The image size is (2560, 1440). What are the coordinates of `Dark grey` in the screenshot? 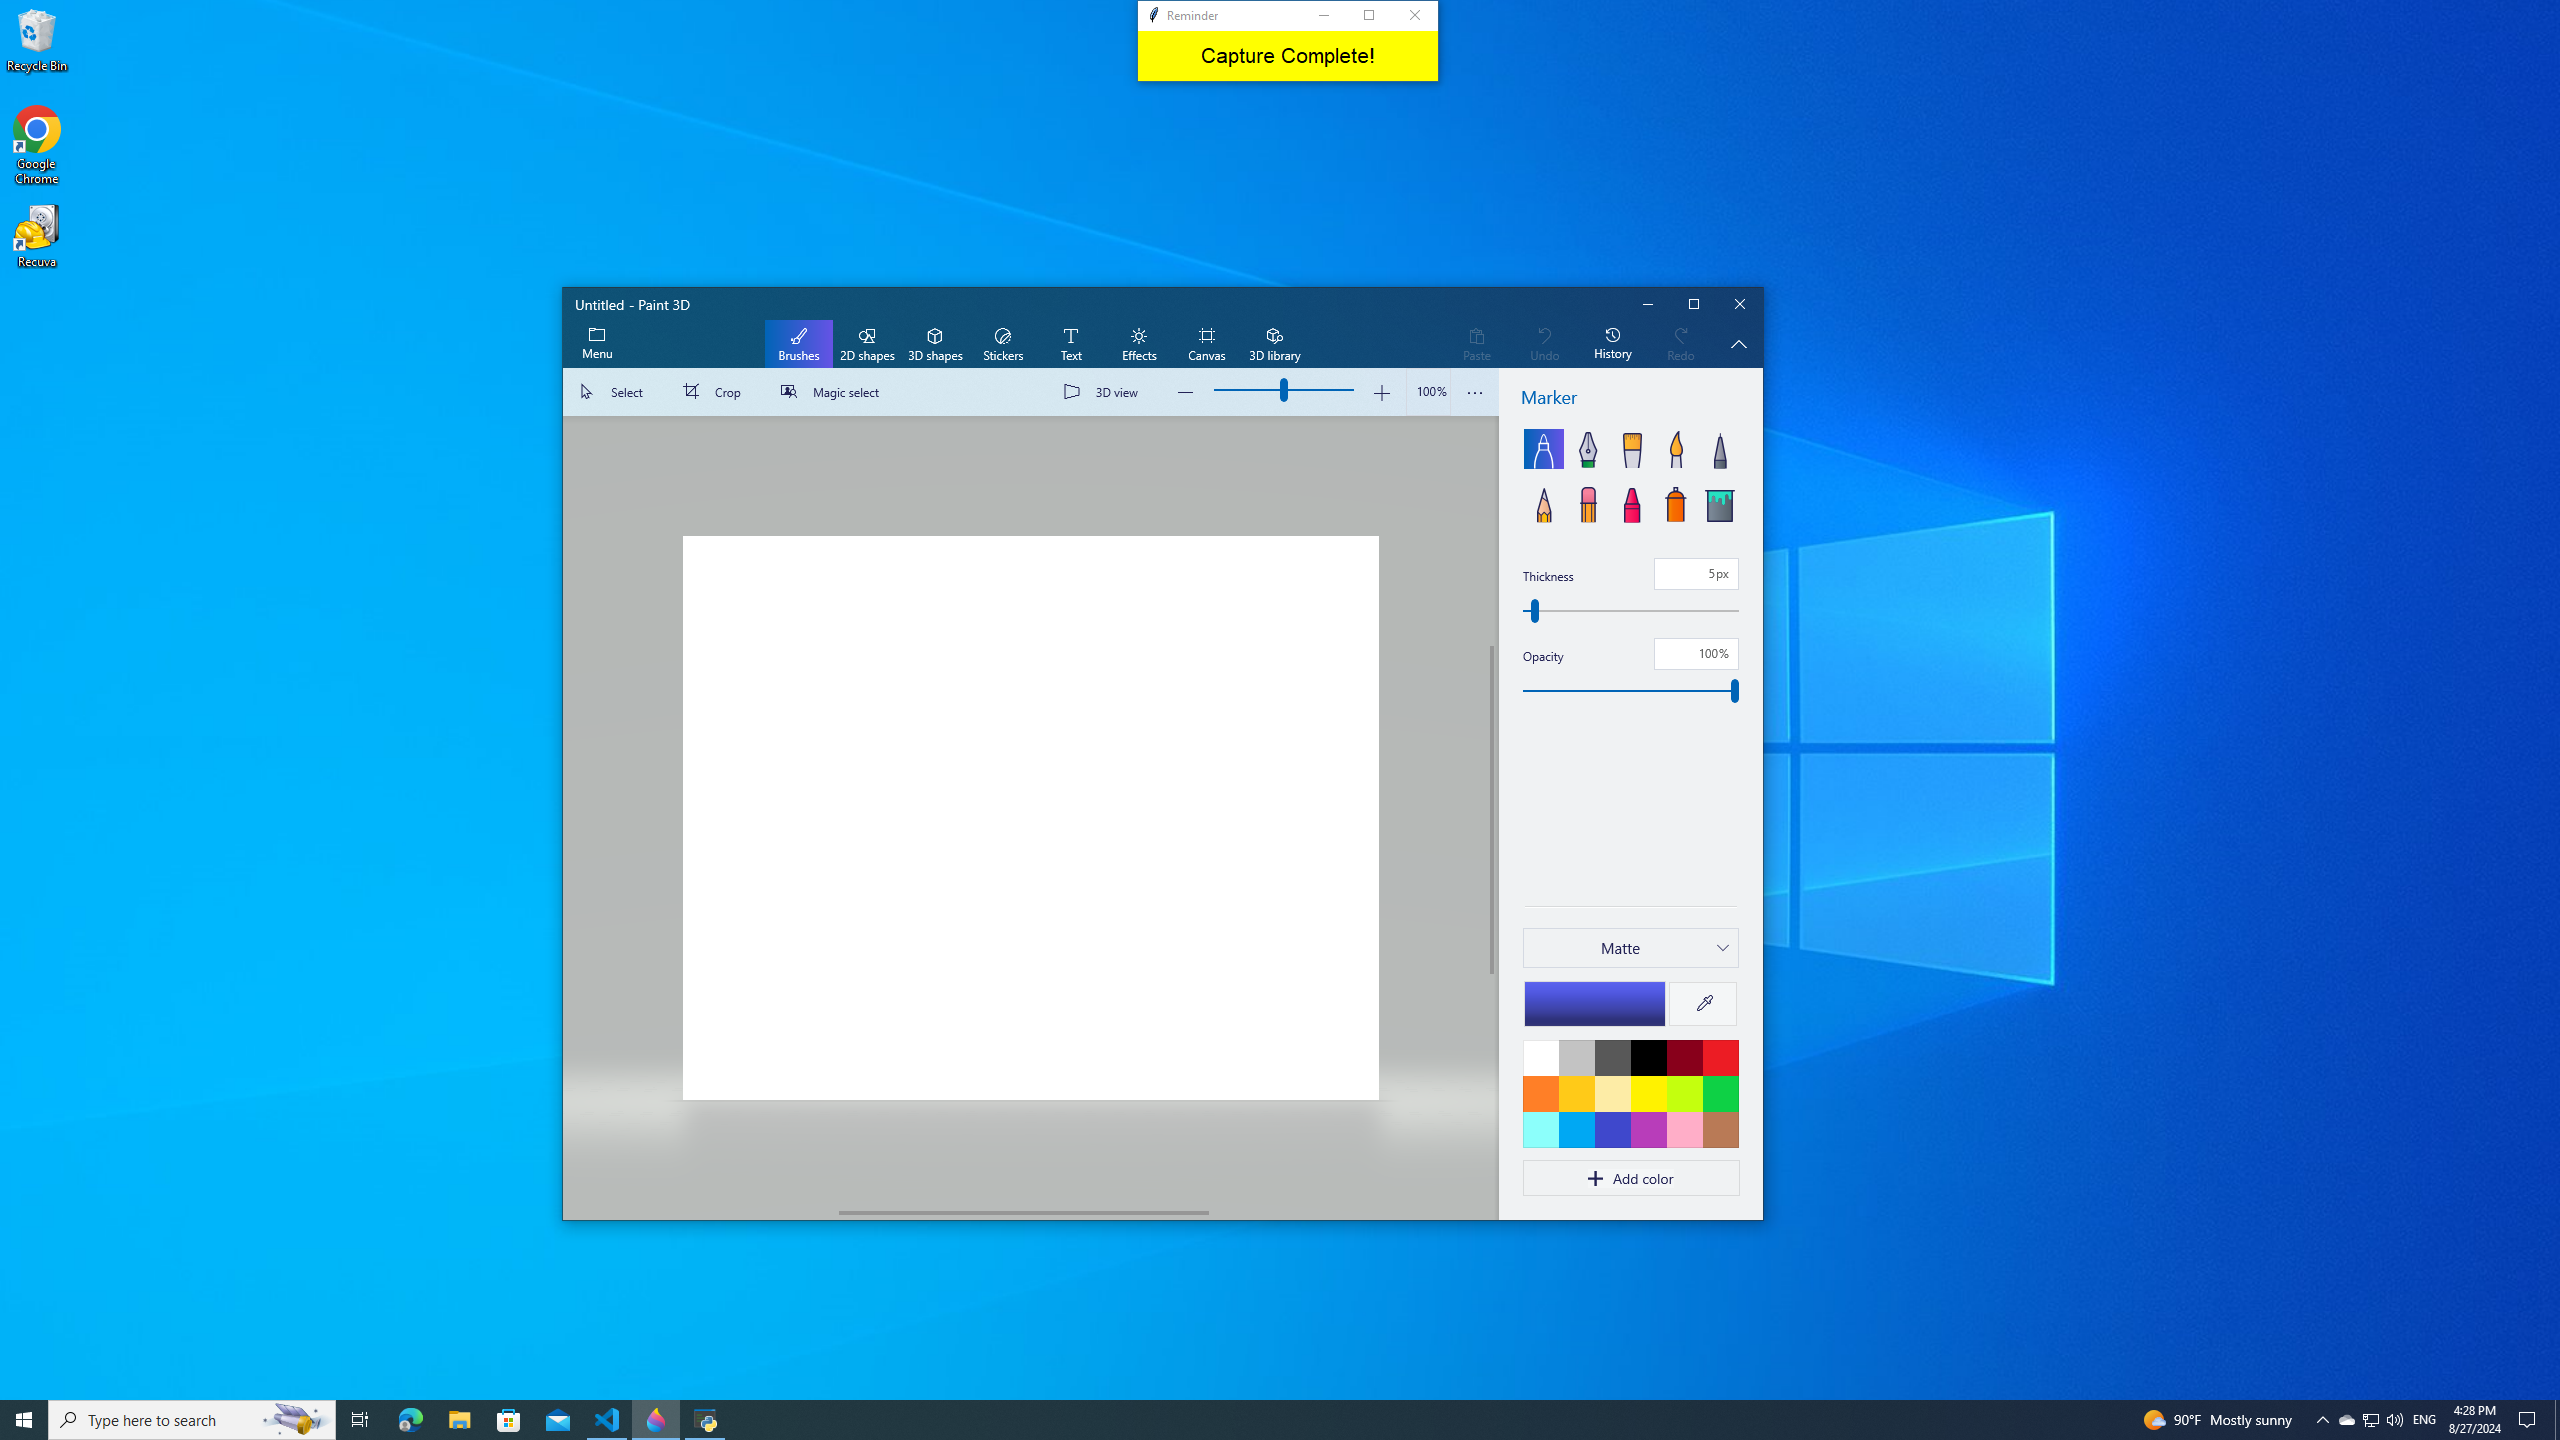 It's located at (1612, 1057).